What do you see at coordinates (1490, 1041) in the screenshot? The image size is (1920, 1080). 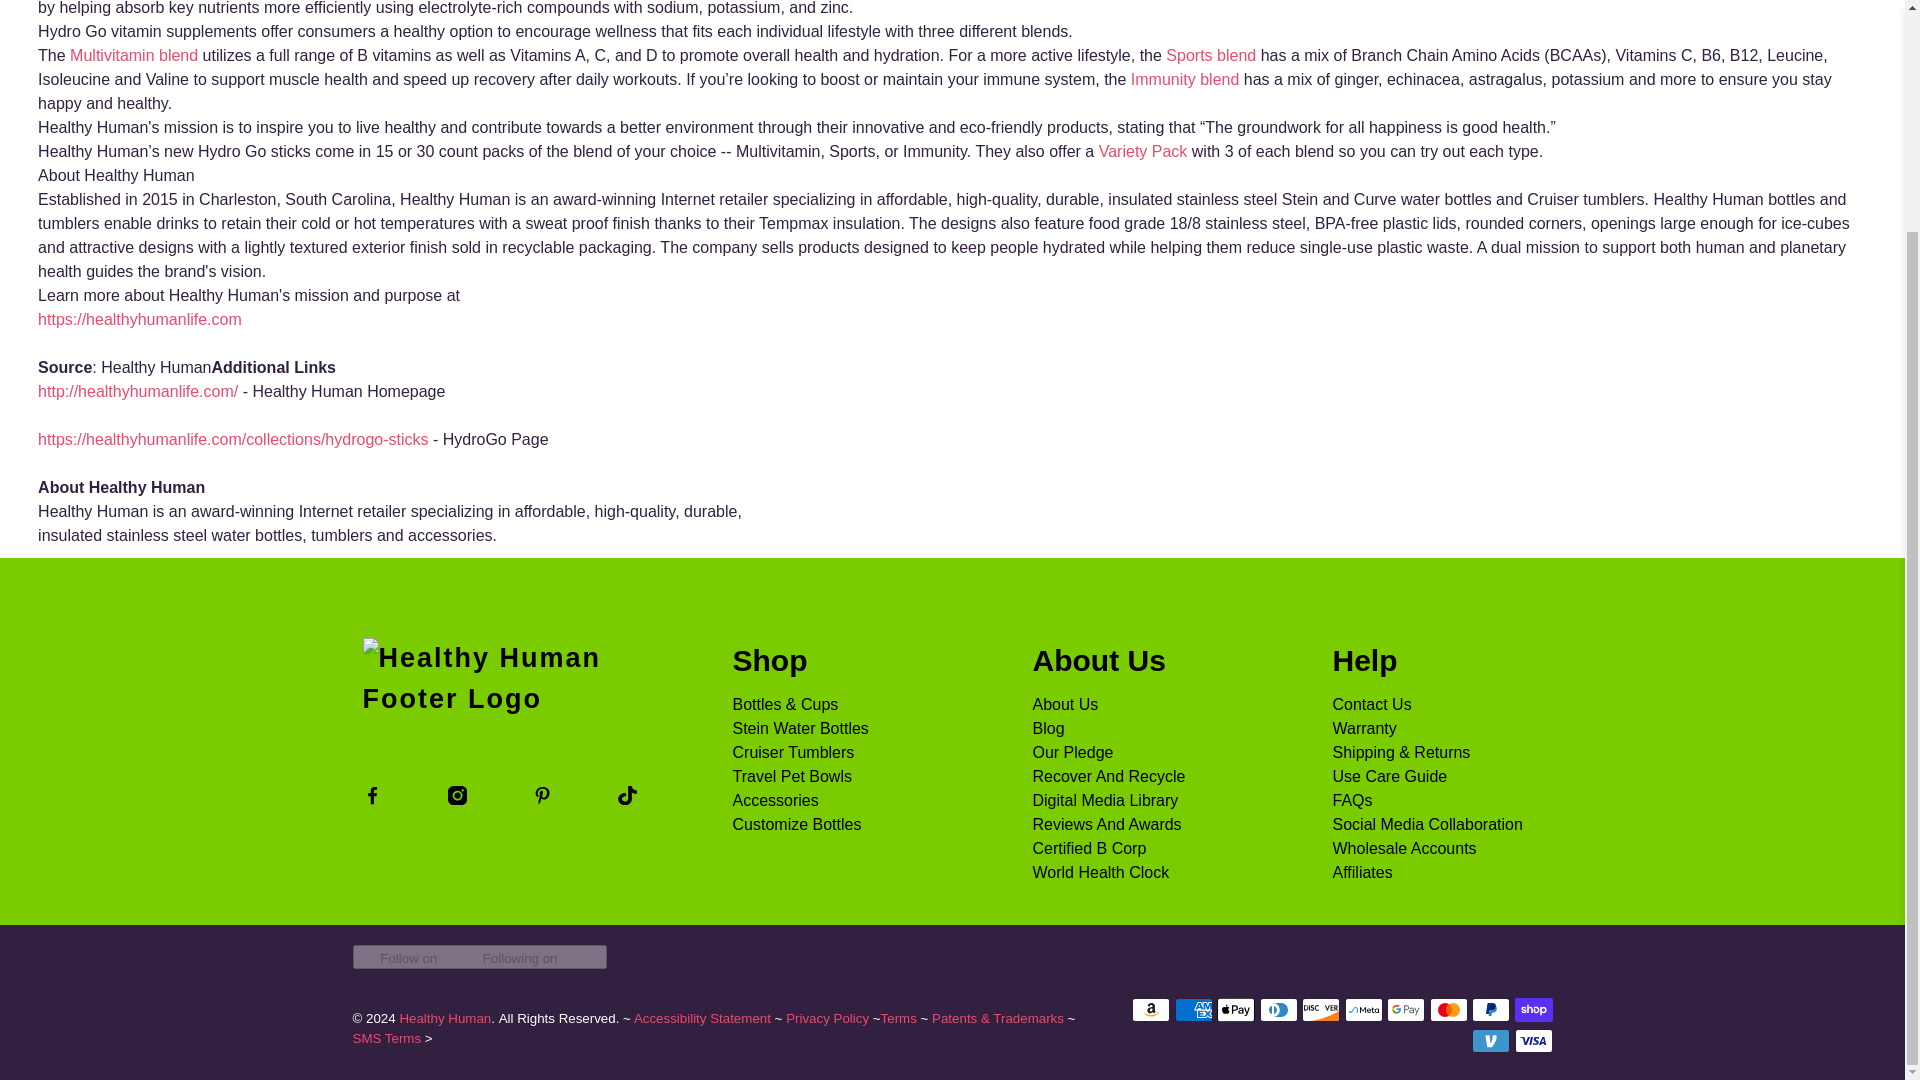 I see `Venmo` at bounding box center [1490, 1041].